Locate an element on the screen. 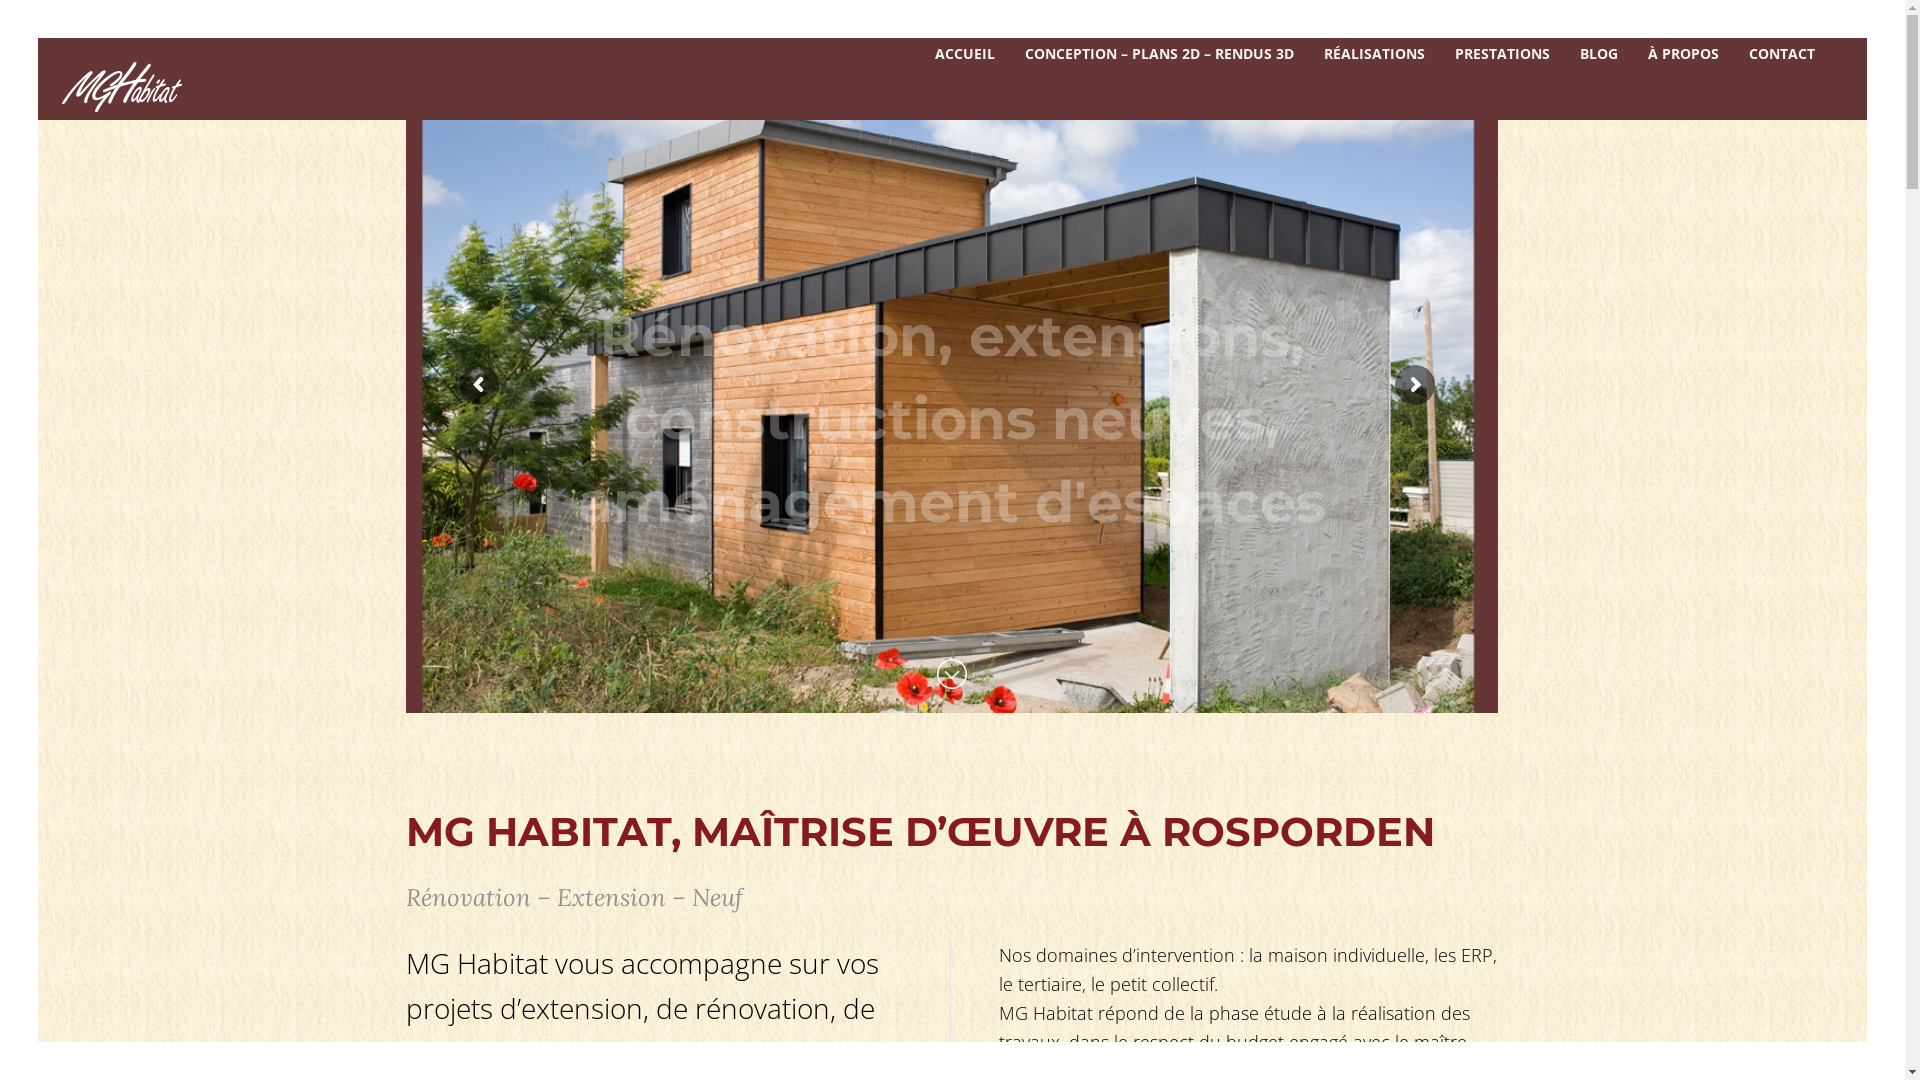 The width and height of the screenshot is (1920, 1080). CONTACT is located at coordinates (1782, 53).